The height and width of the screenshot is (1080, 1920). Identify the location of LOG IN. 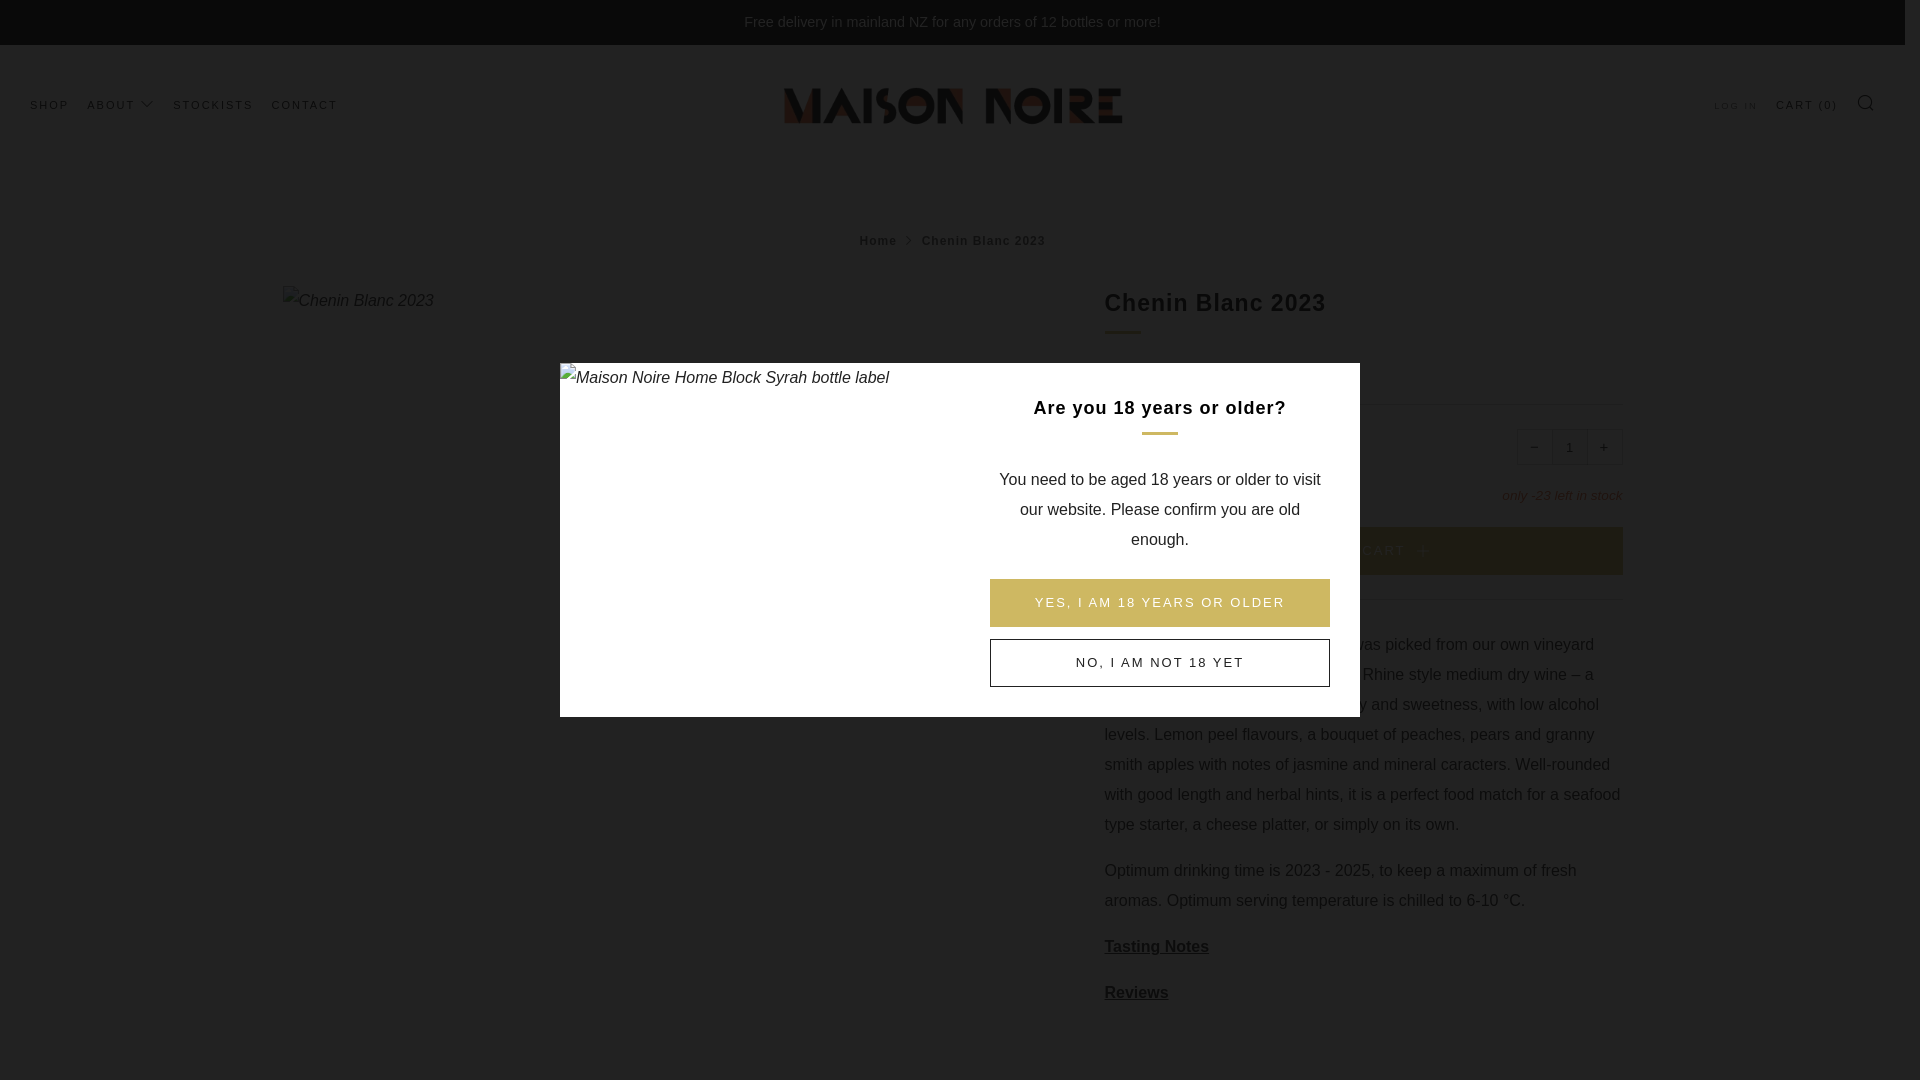
(1736, 106).